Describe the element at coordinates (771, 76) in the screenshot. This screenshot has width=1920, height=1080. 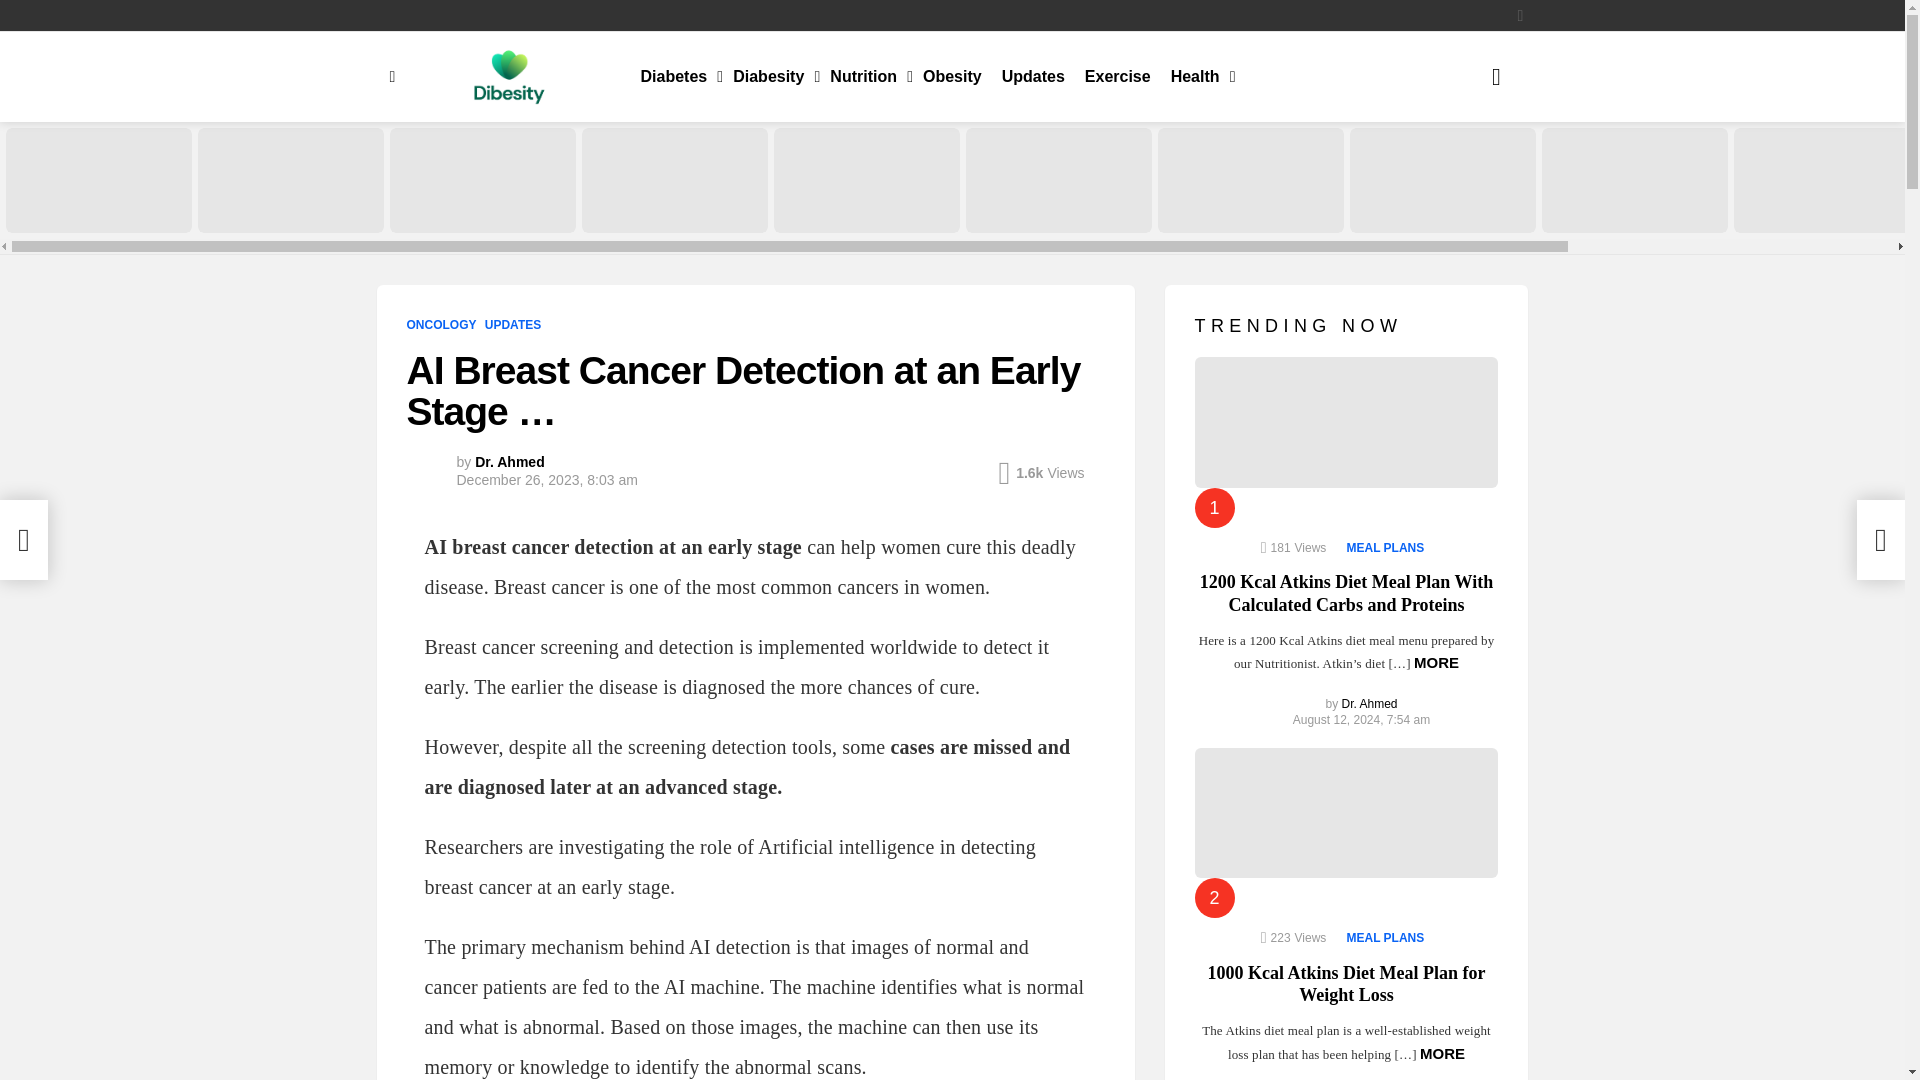
I see `Diabesity` at that location.